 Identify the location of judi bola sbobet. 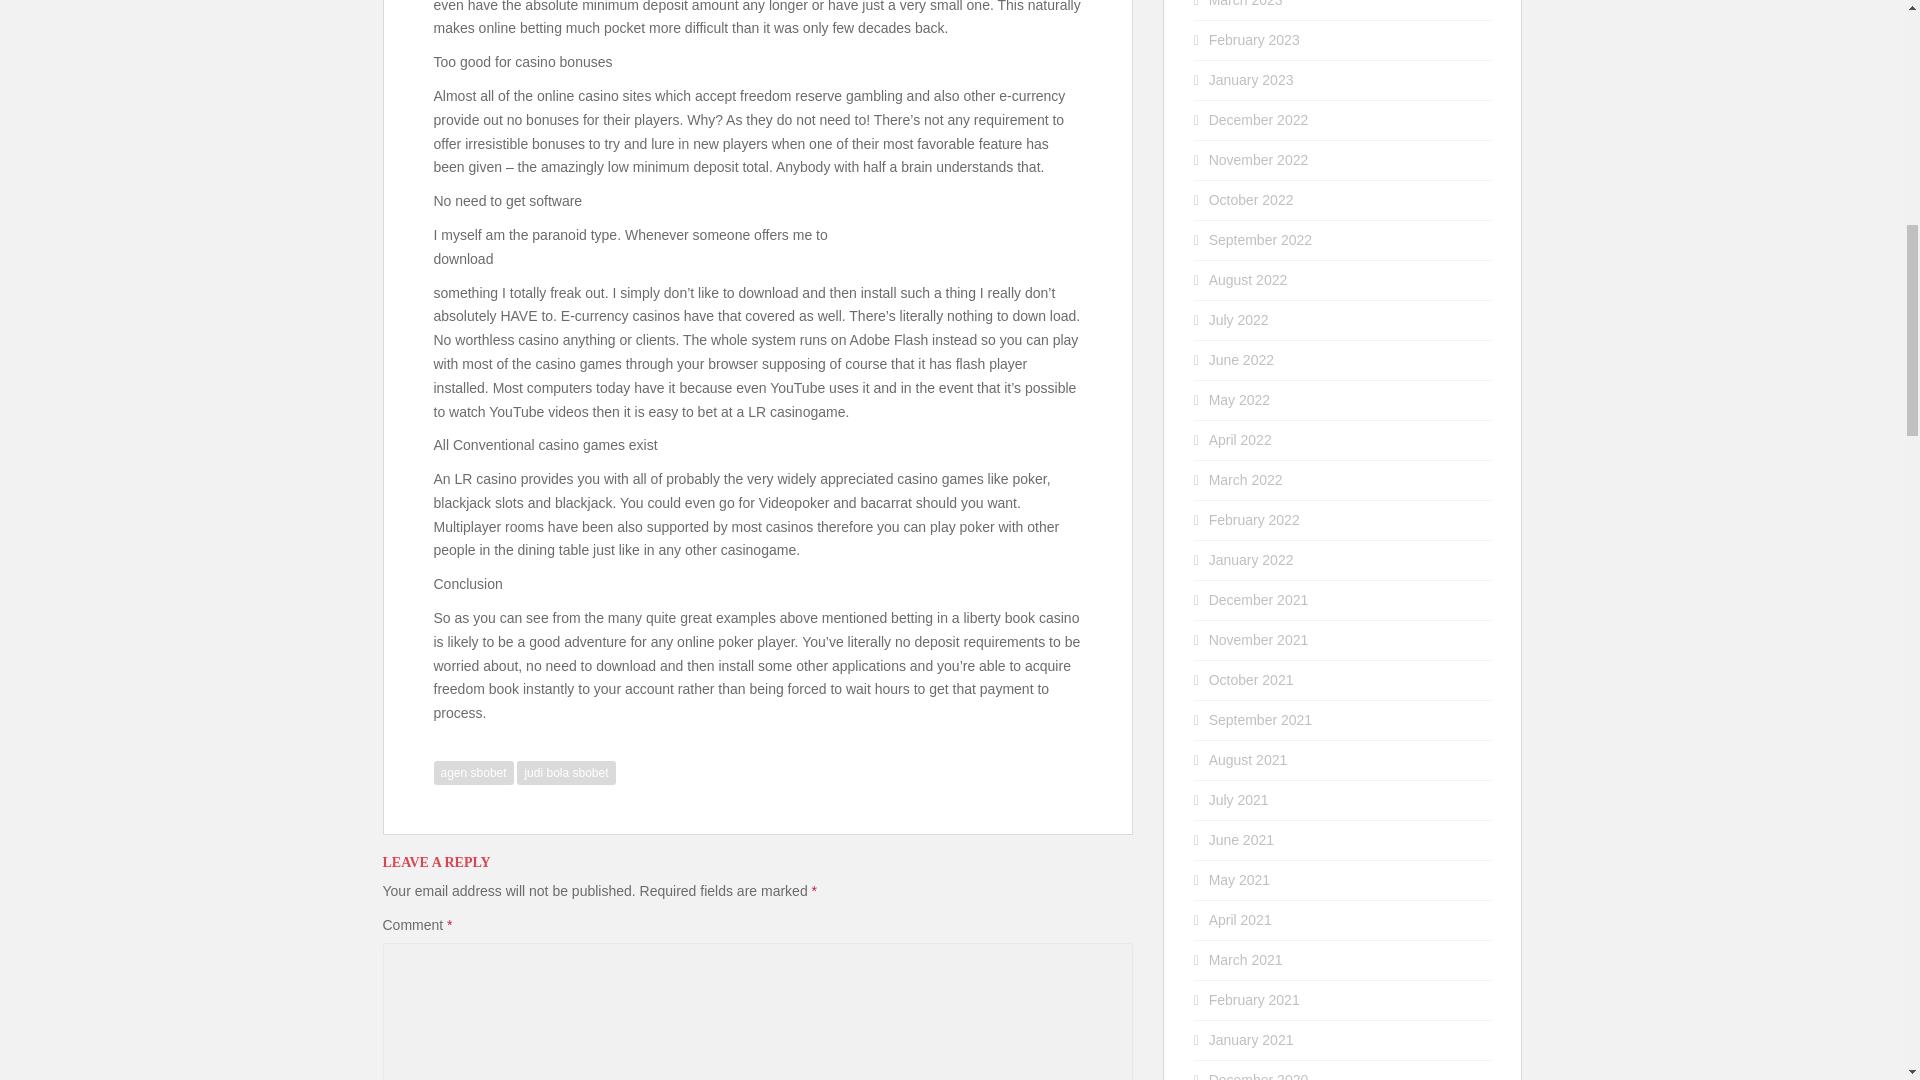
(565, 773).